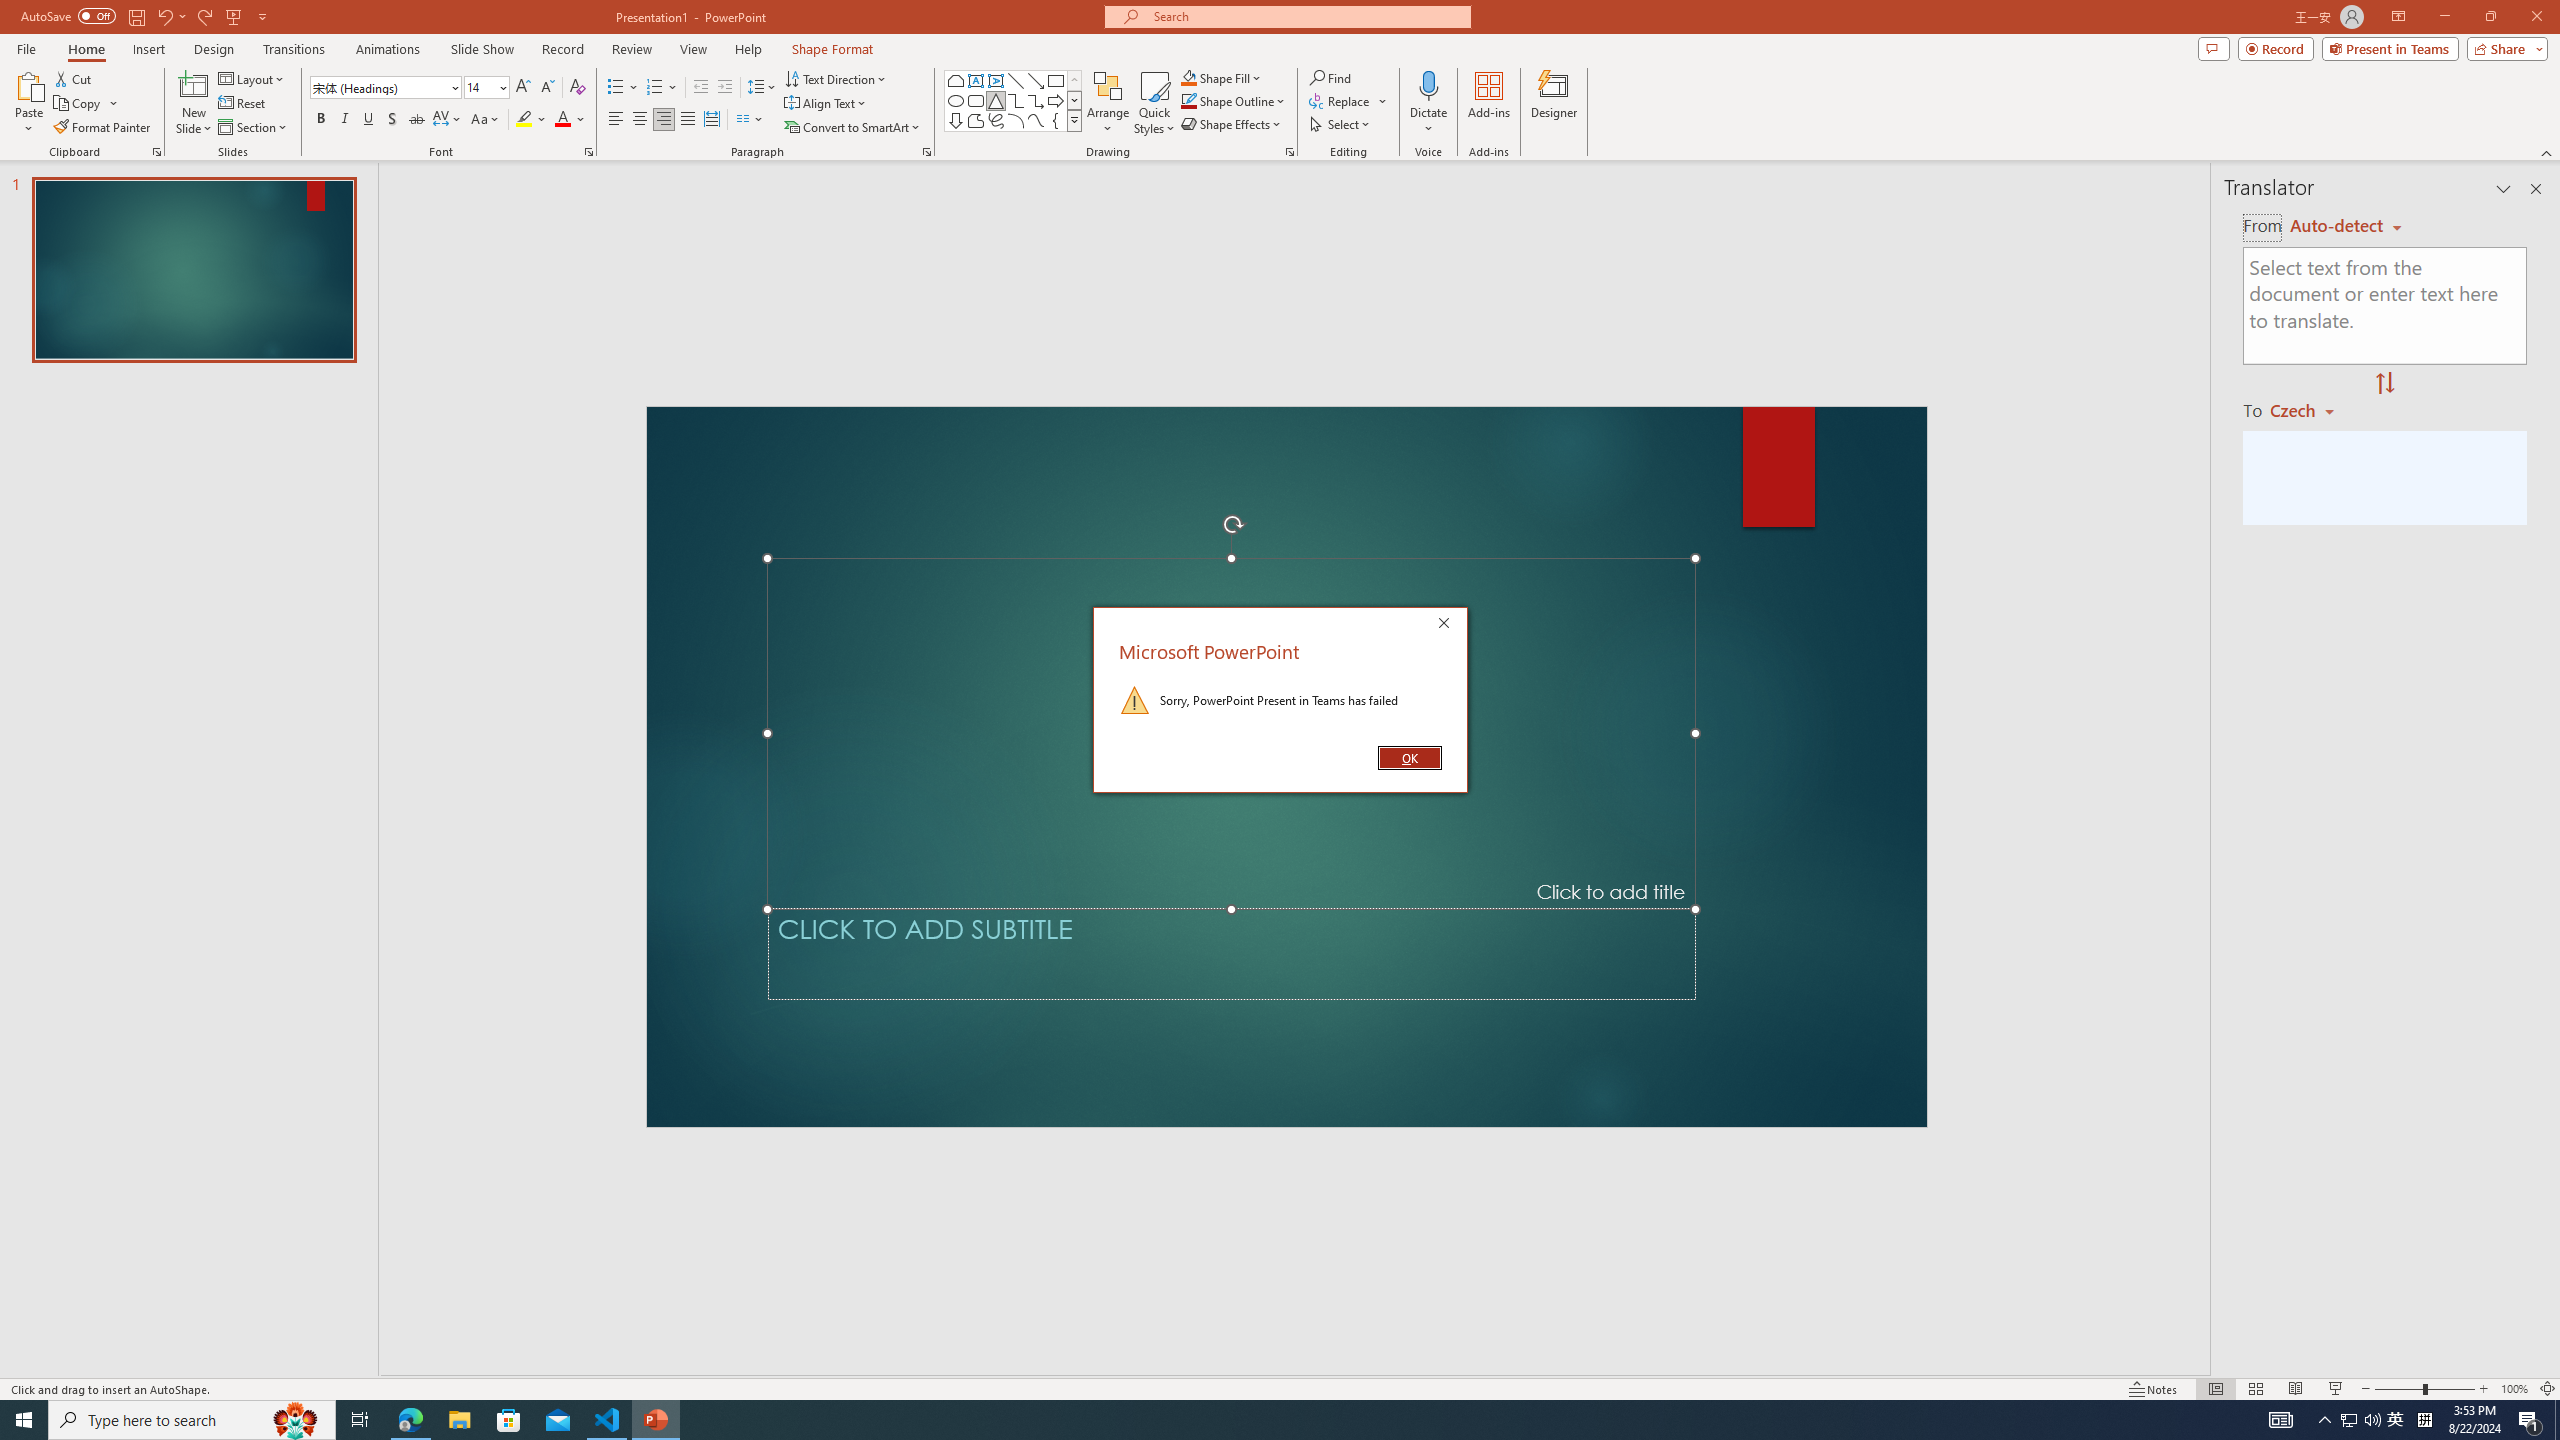 This screenshot has width=2560, height=1440. Describe the element at coordinates (956, 80) in the screenshot. I see `Rectangle: Top Corners Snipped` at that location.